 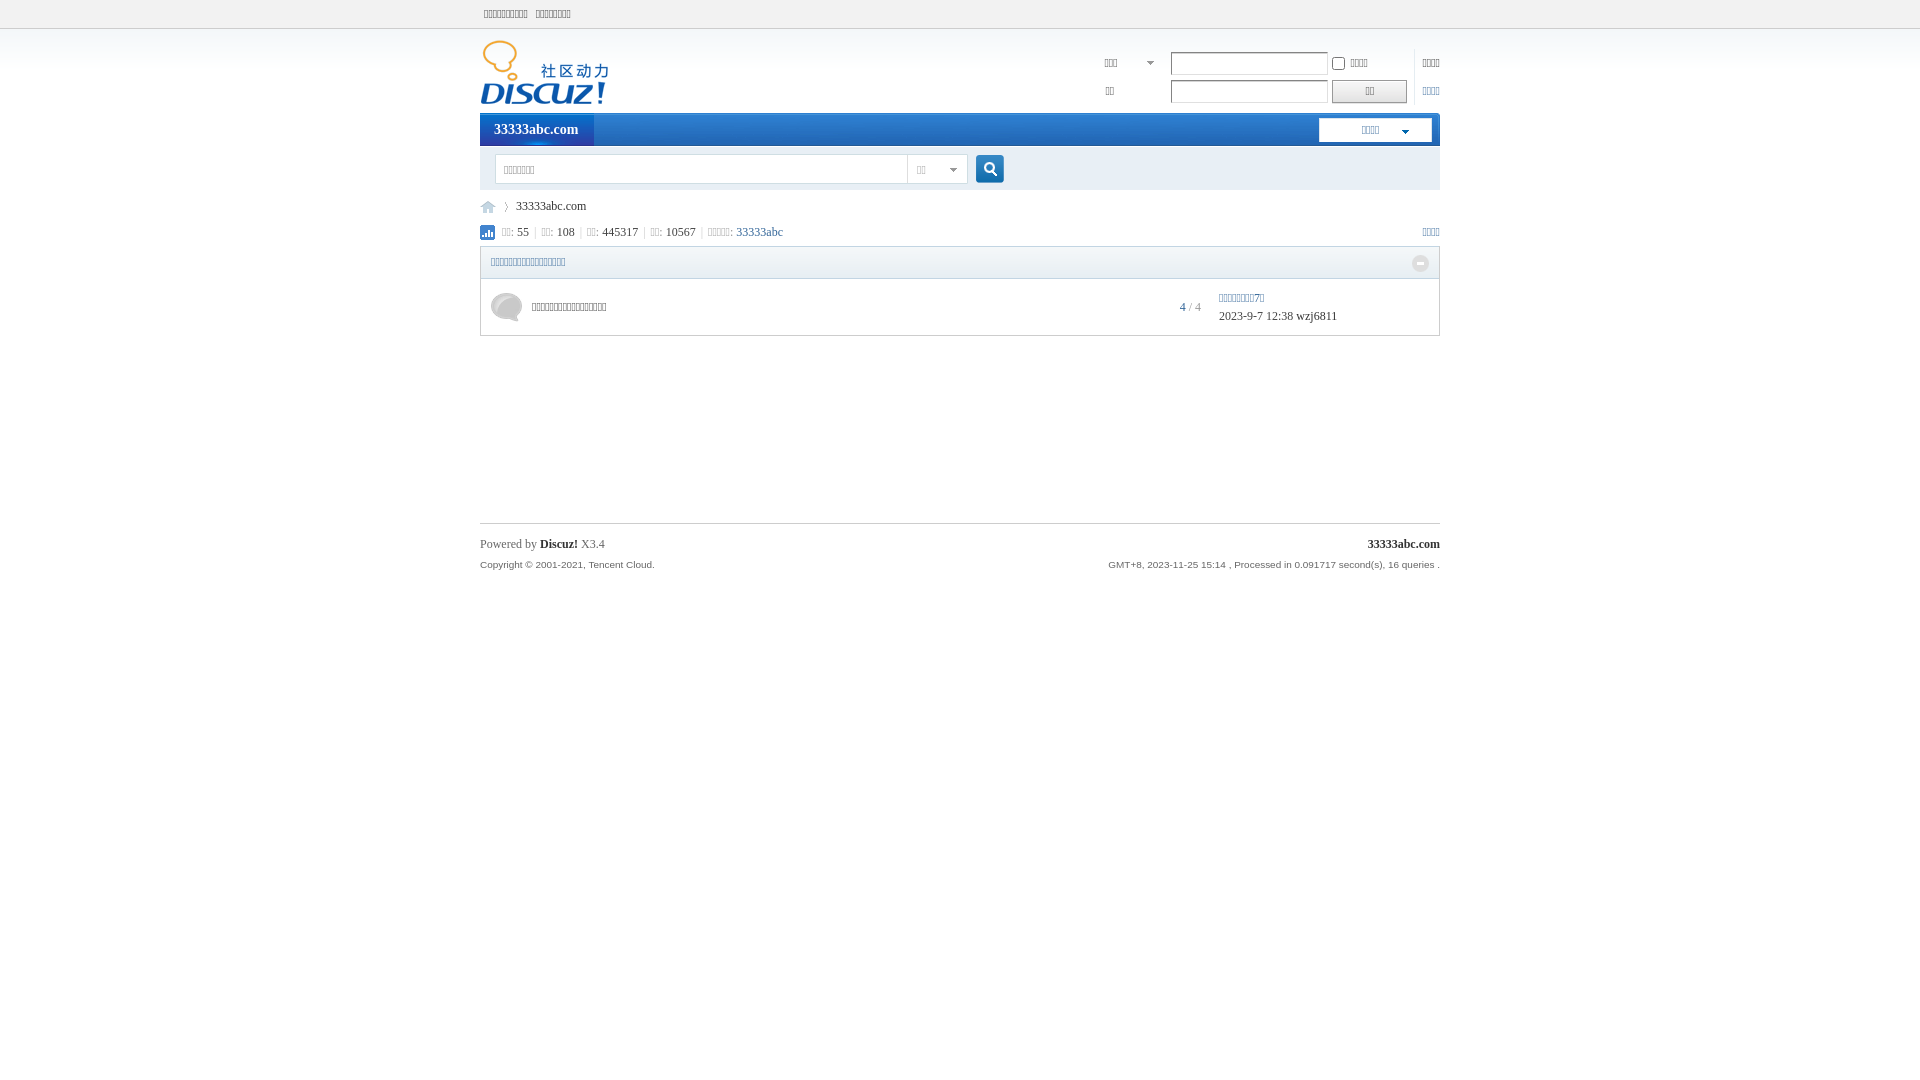 I want to click on 33333abc.com, so click(x=551, y=206).